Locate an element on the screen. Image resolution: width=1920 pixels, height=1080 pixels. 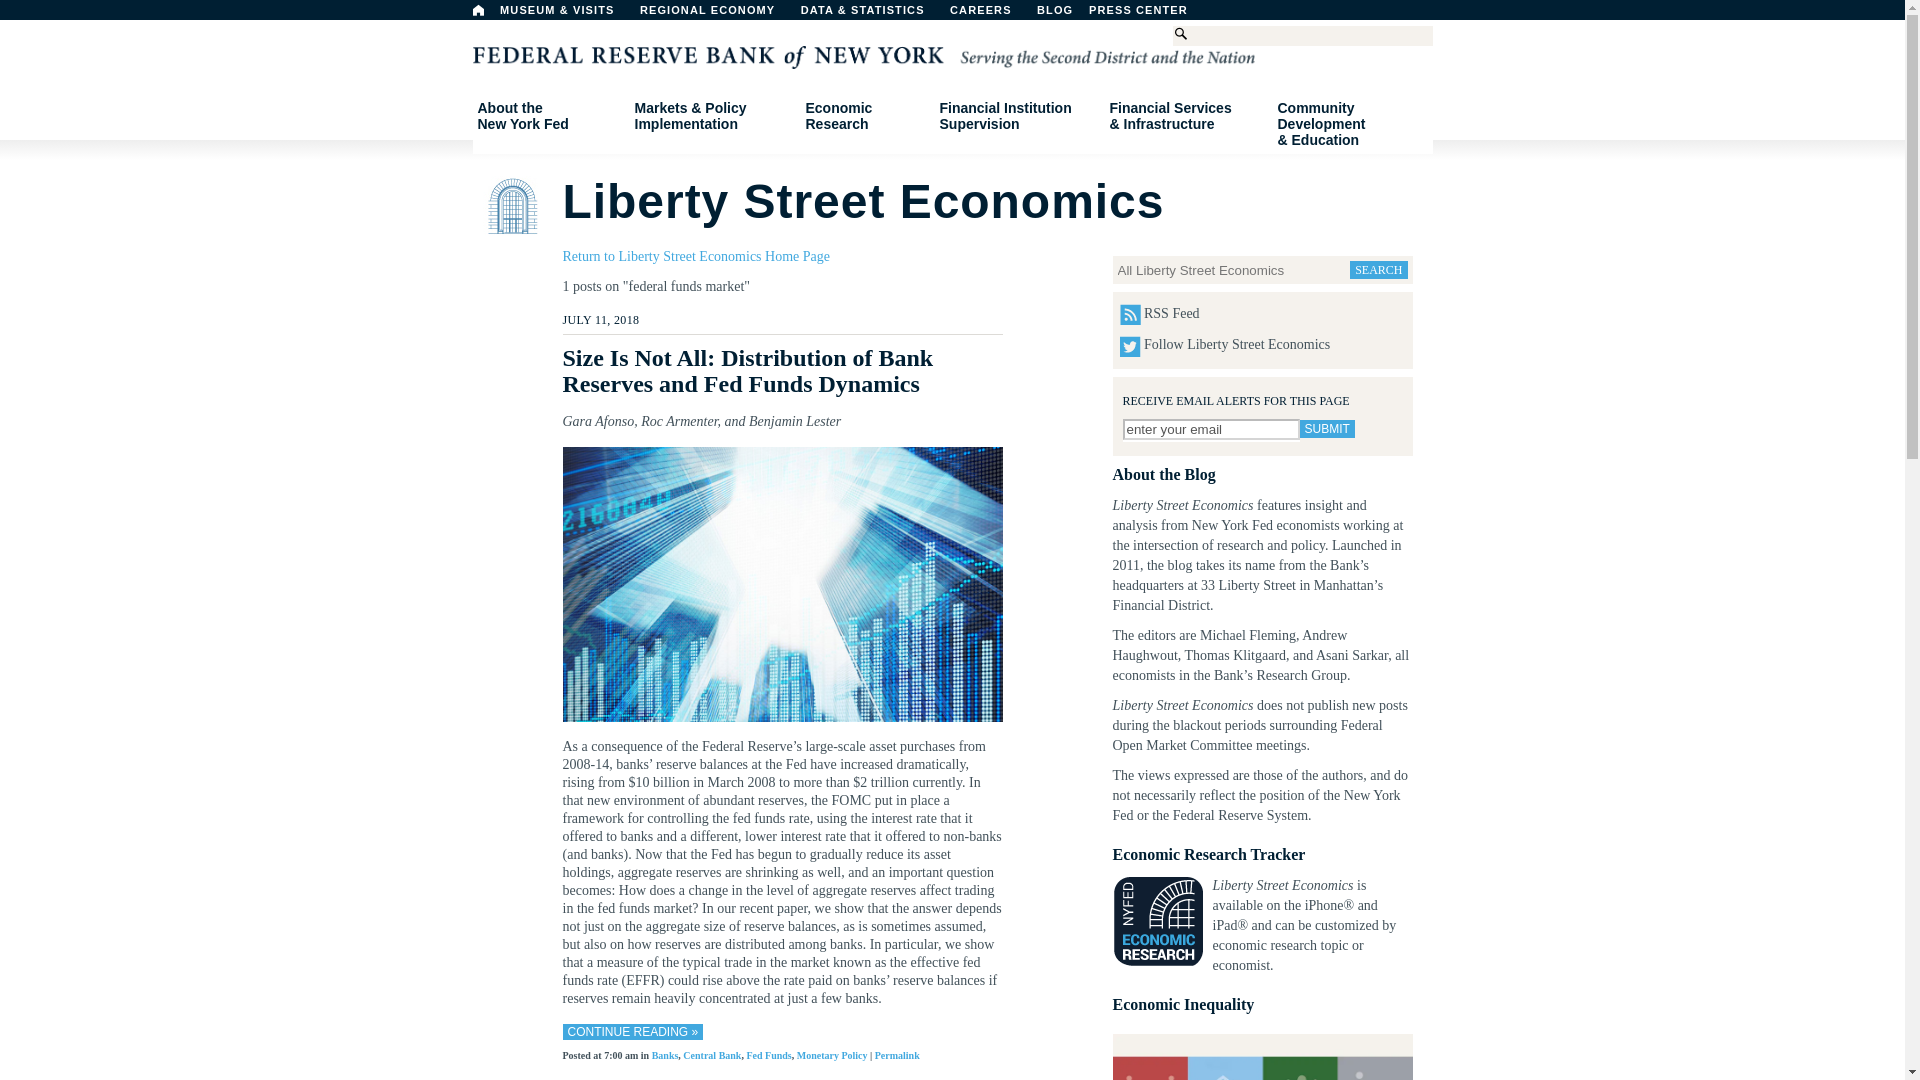
enter your email is located at coordinates (1210, 429).